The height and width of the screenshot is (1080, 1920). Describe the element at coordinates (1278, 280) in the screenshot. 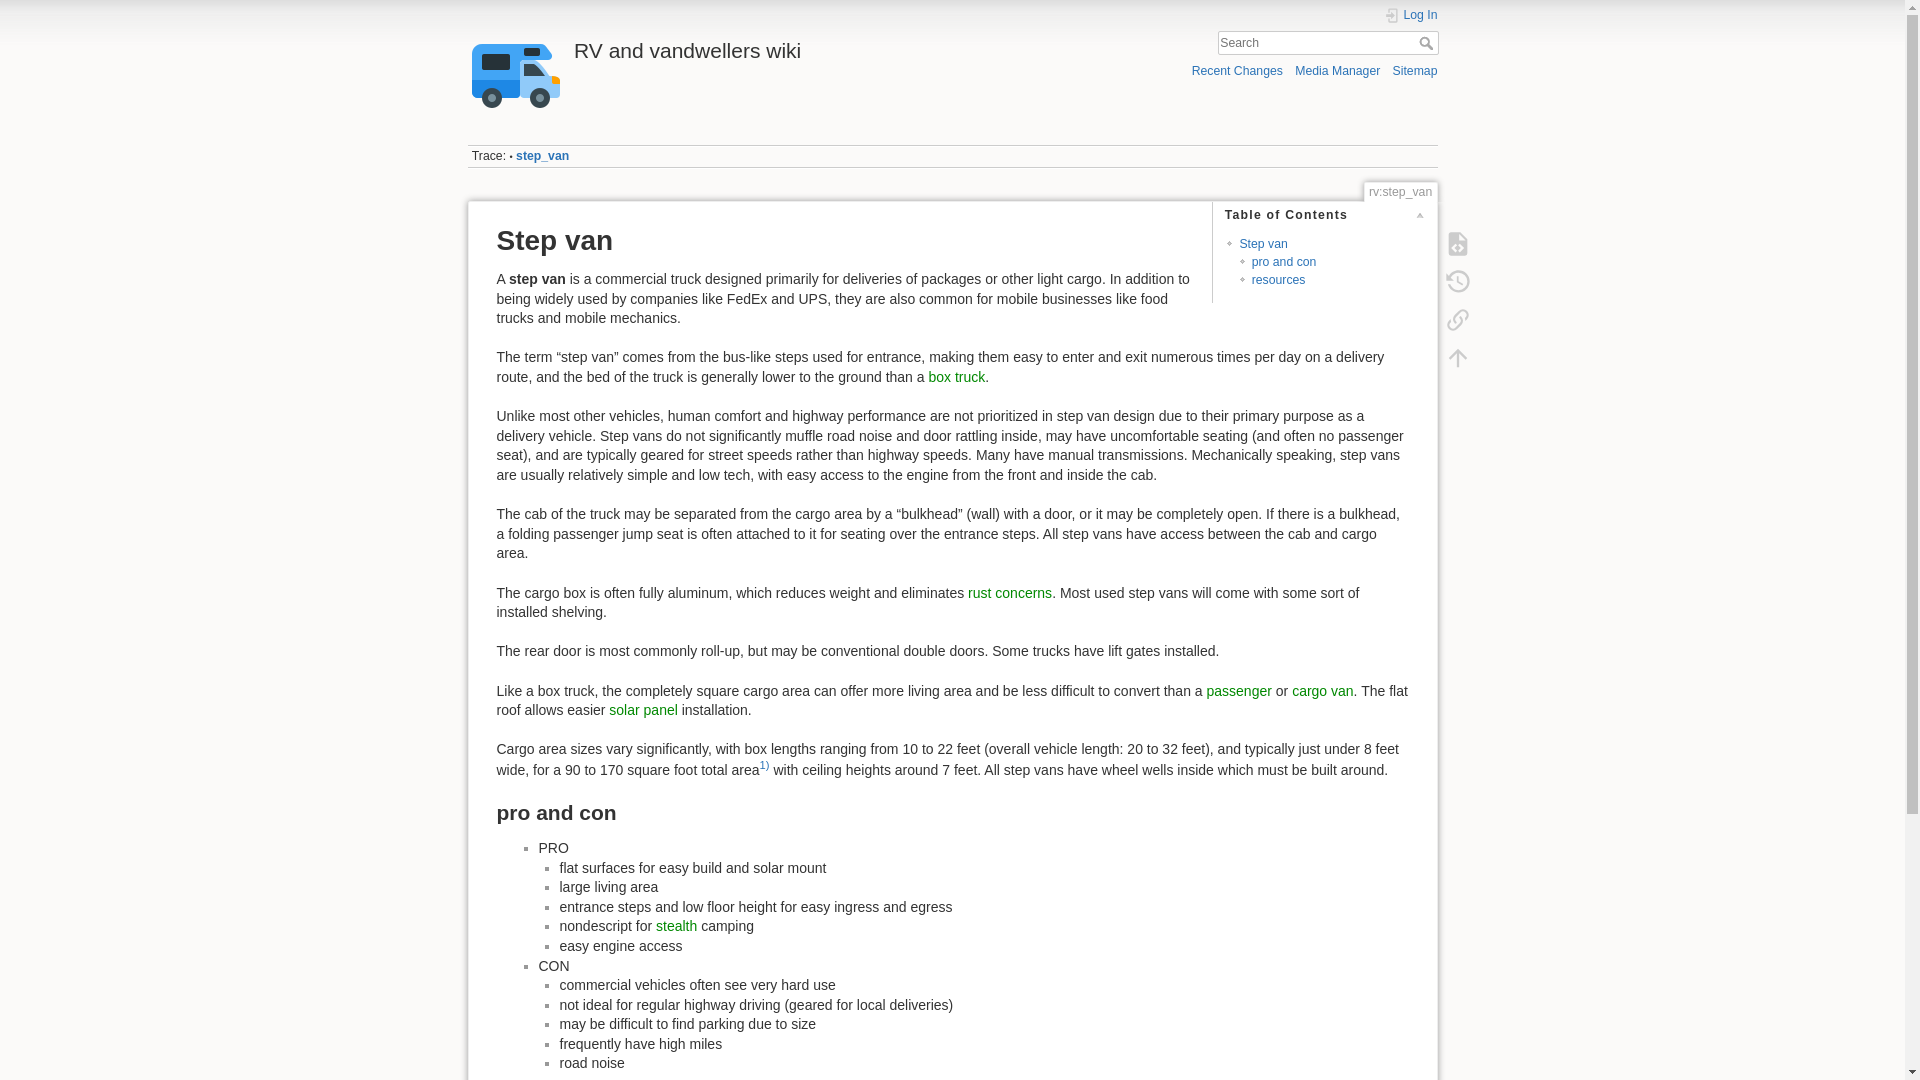

I see `resources` at that location.